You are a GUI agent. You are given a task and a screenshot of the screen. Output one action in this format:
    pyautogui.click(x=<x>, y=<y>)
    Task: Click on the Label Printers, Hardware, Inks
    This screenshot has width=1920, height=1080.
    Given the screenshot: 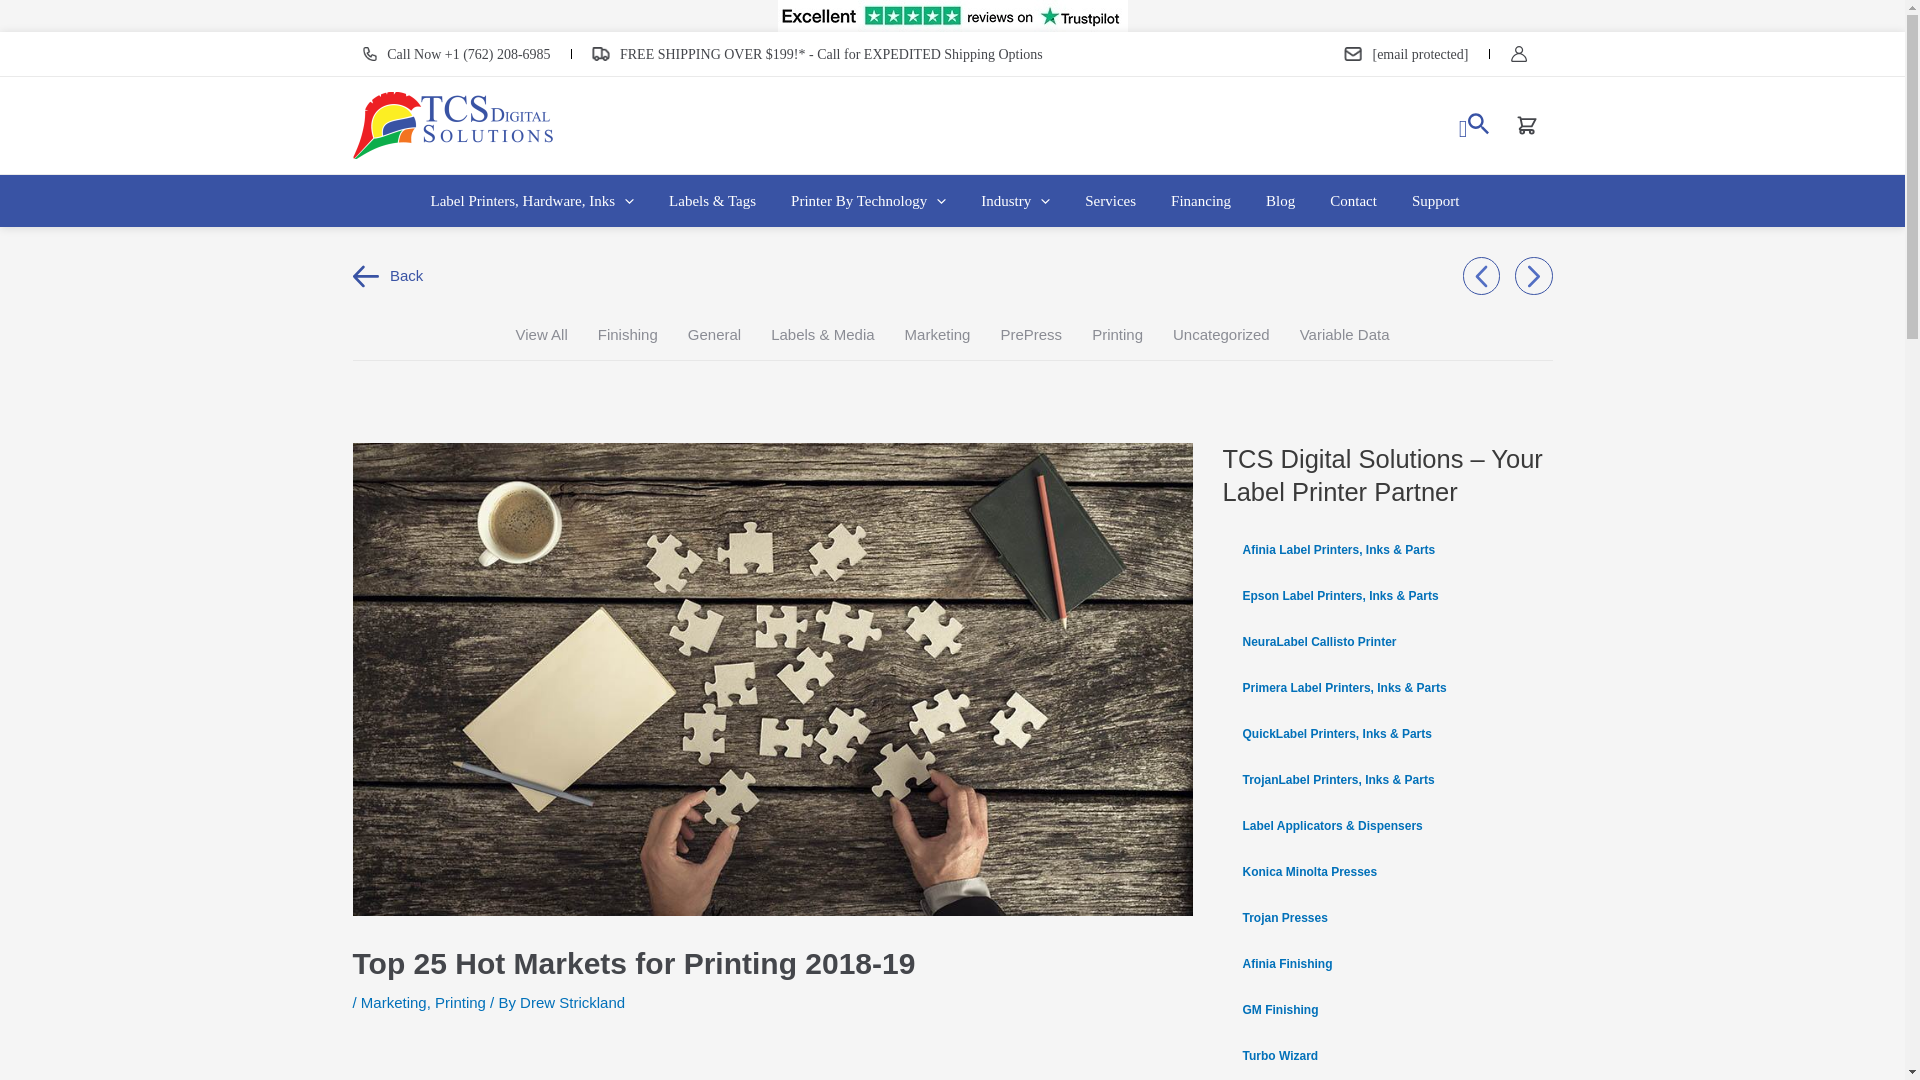 What is the action you would take?
    pyautogui.click(x=540, y=200)
    